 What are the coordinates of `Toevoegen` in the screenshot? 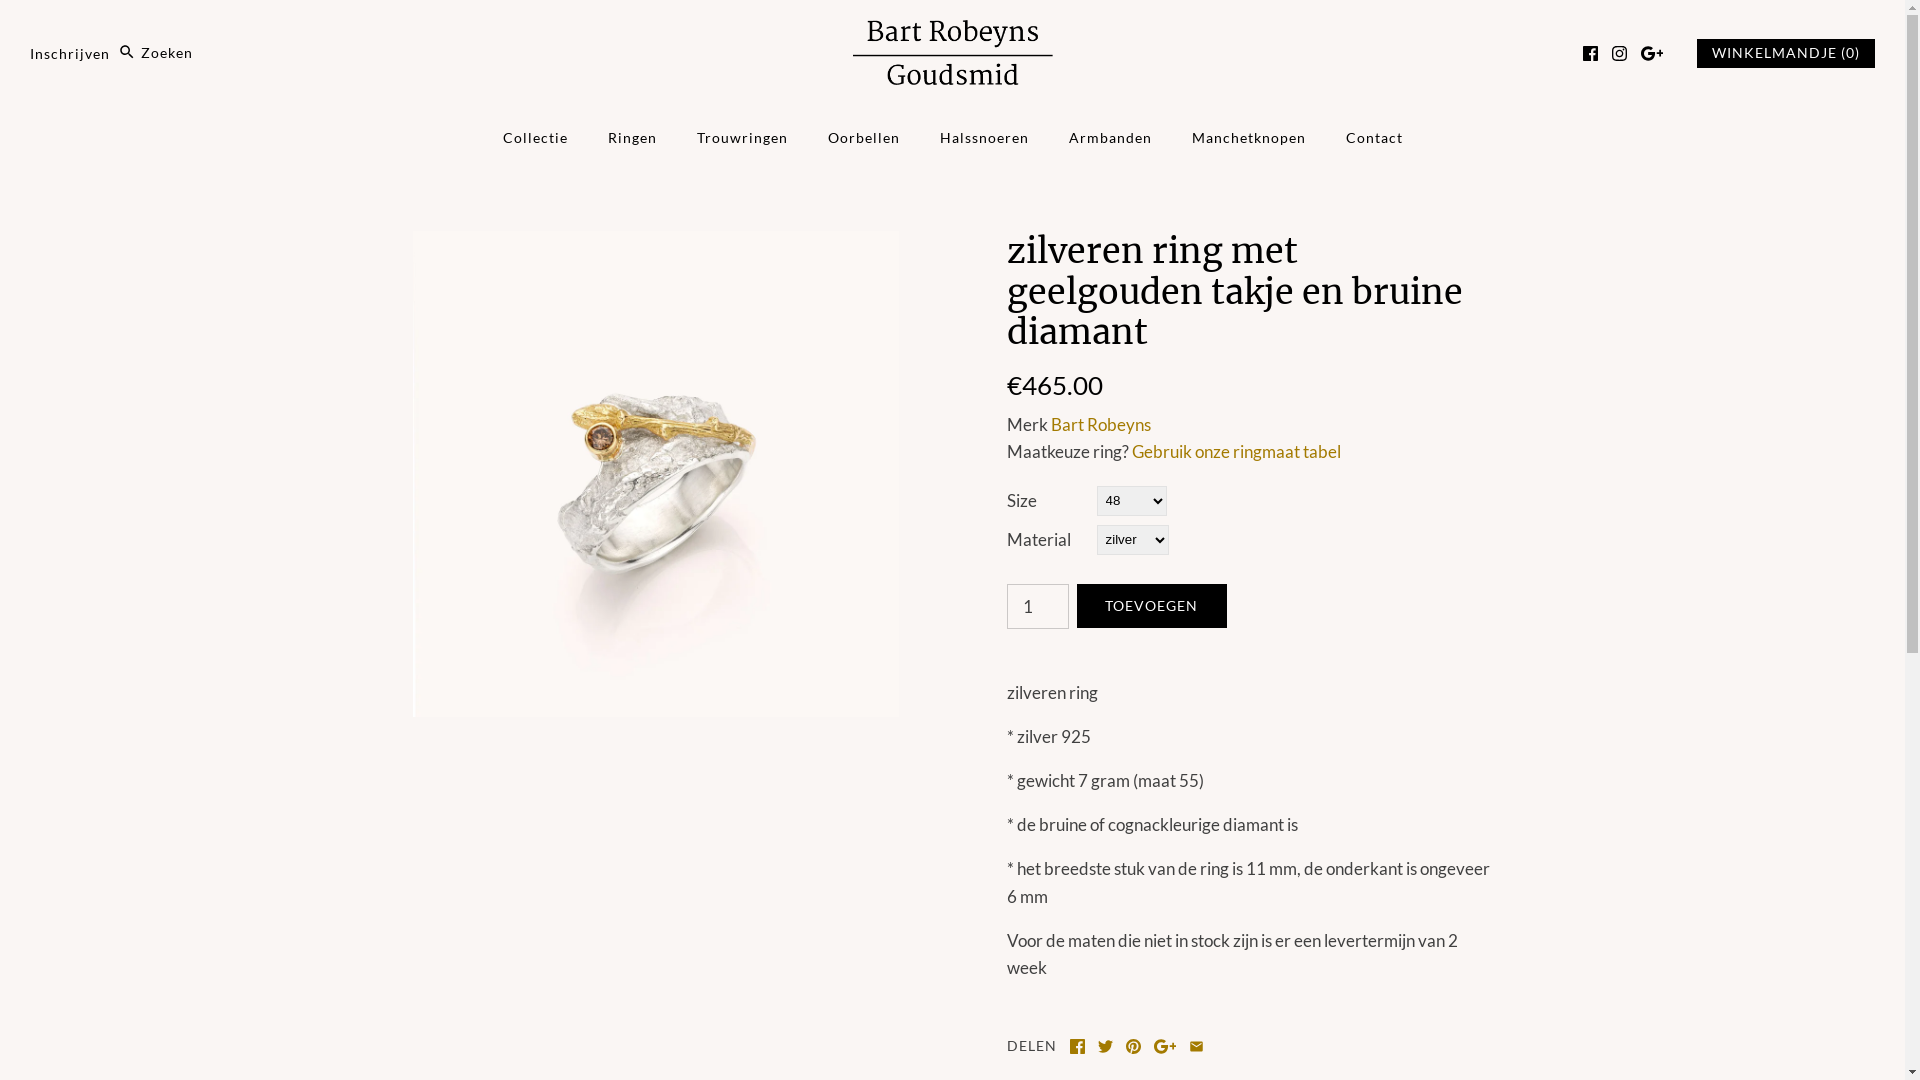 It's located at (1151, 606).